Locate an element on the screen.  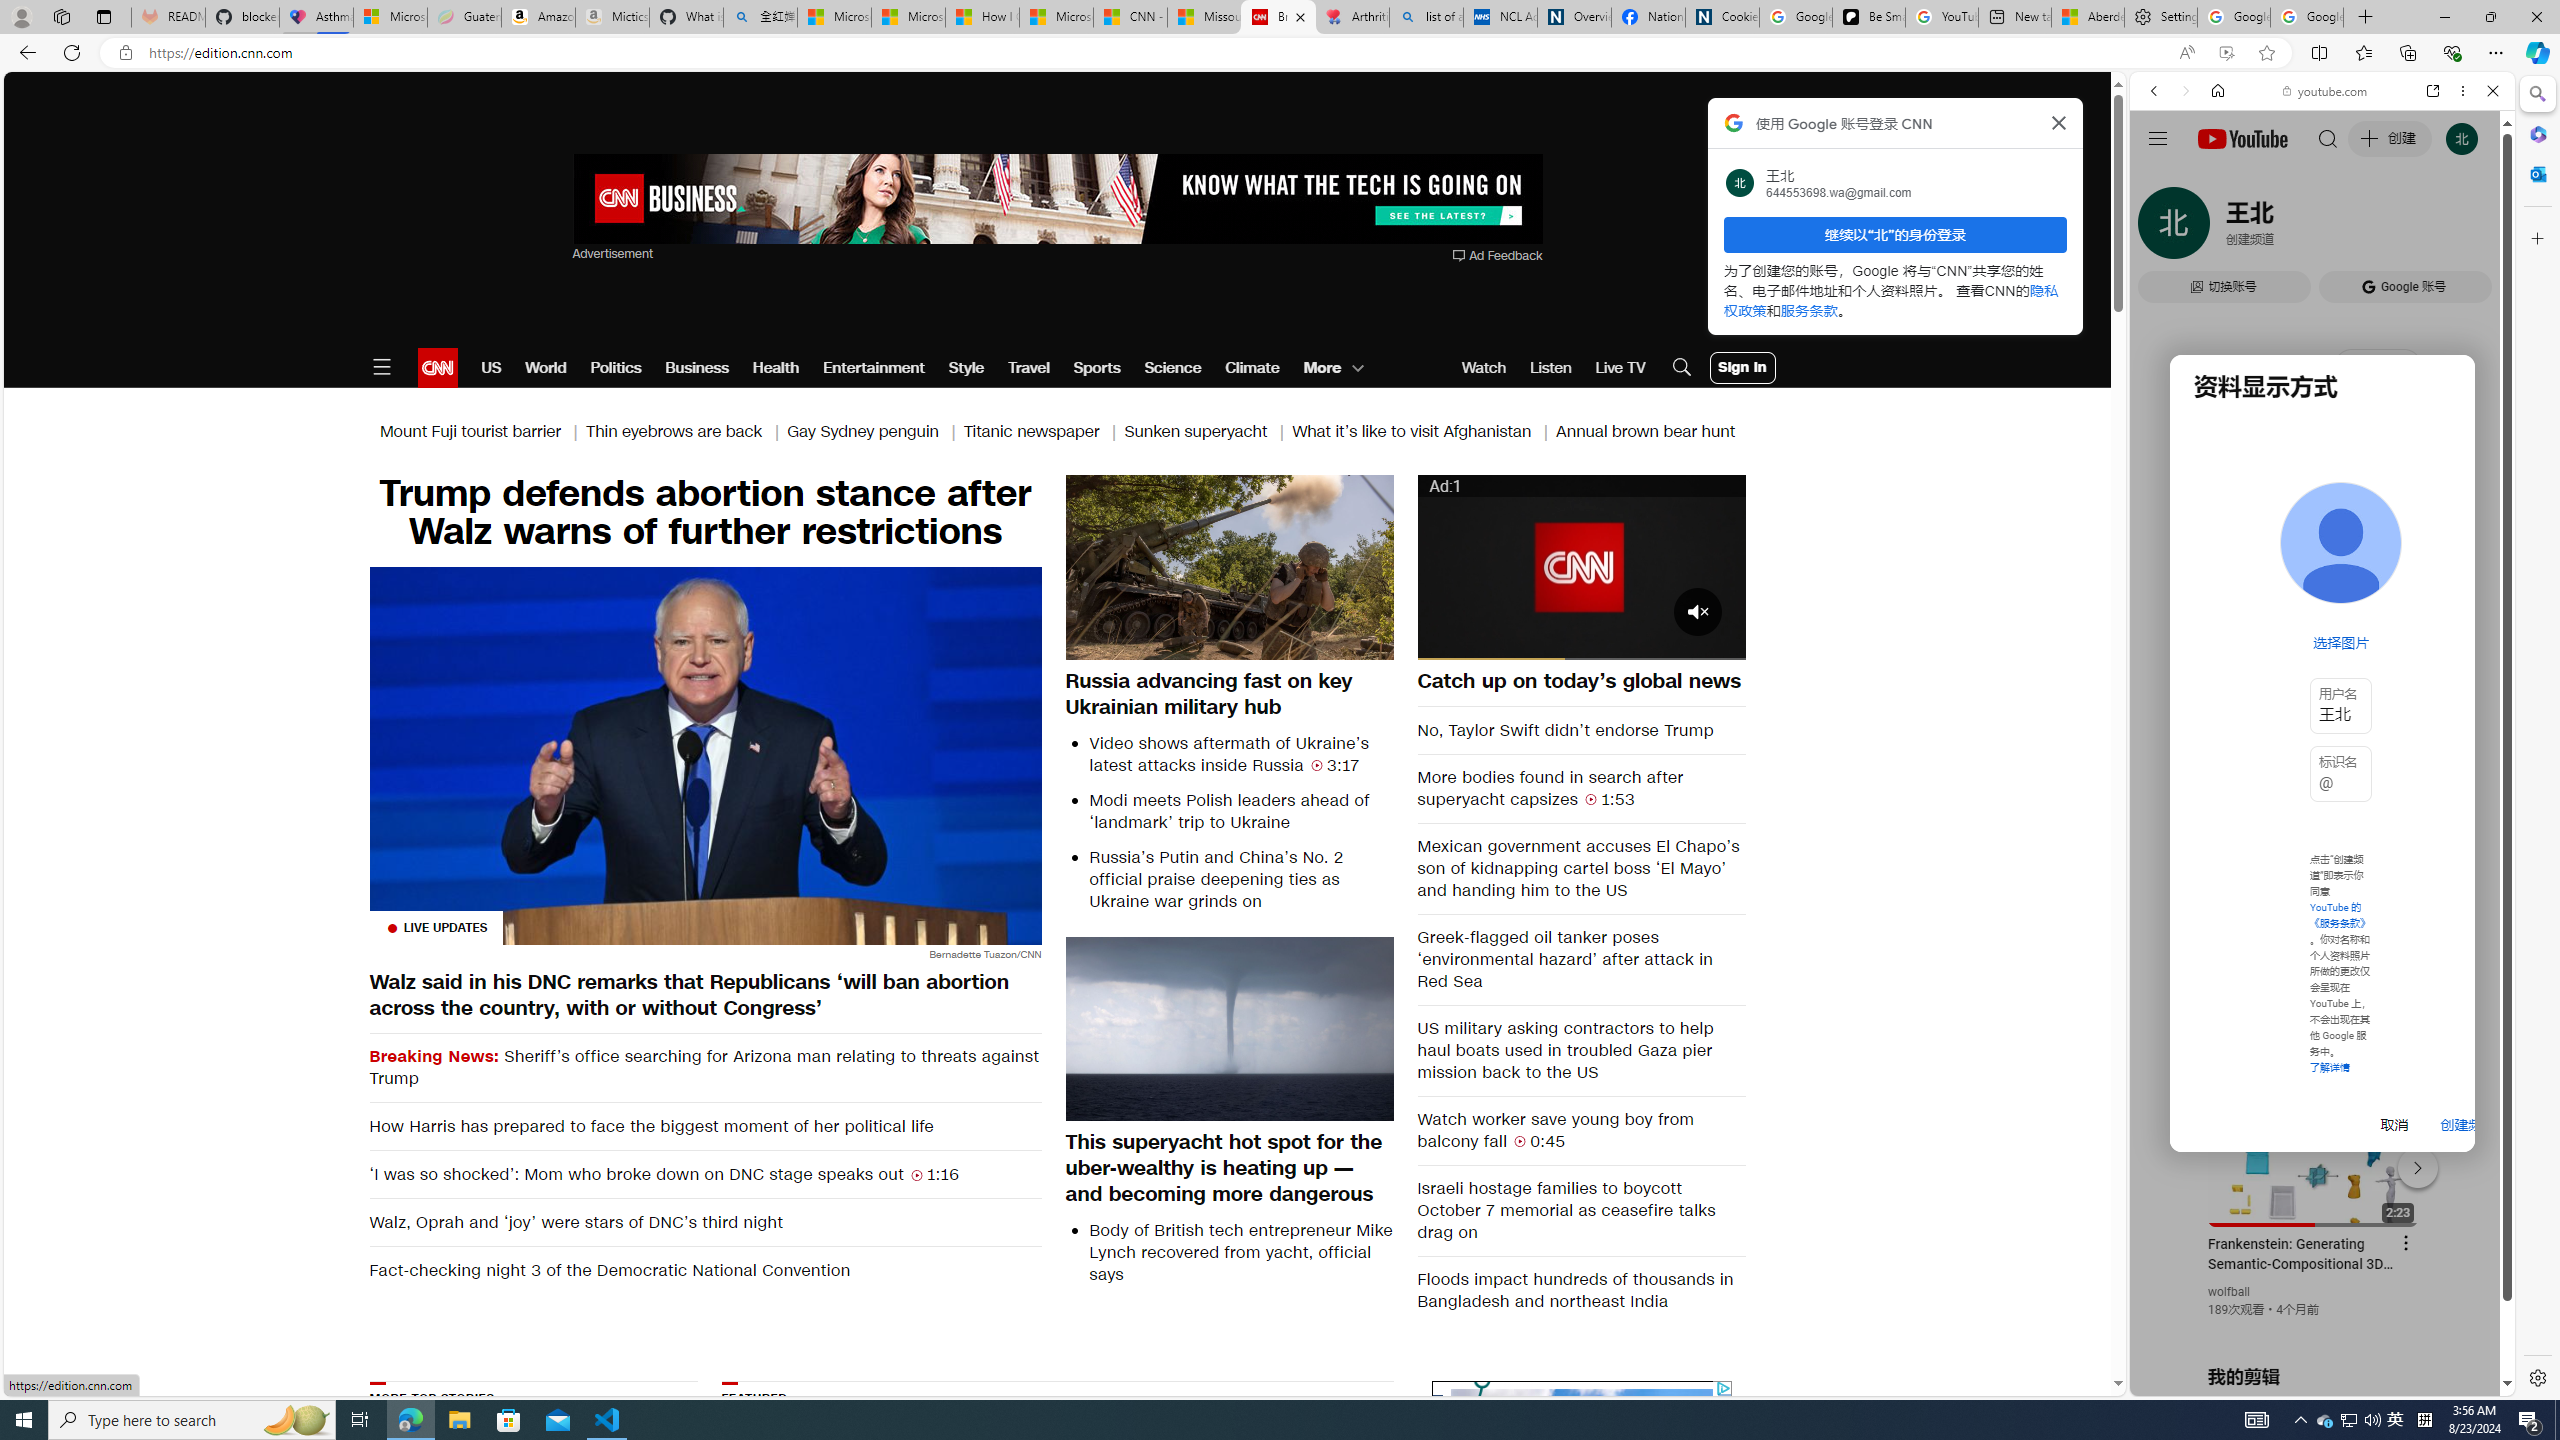
wolfball is located at coordinates (2229, 1292).